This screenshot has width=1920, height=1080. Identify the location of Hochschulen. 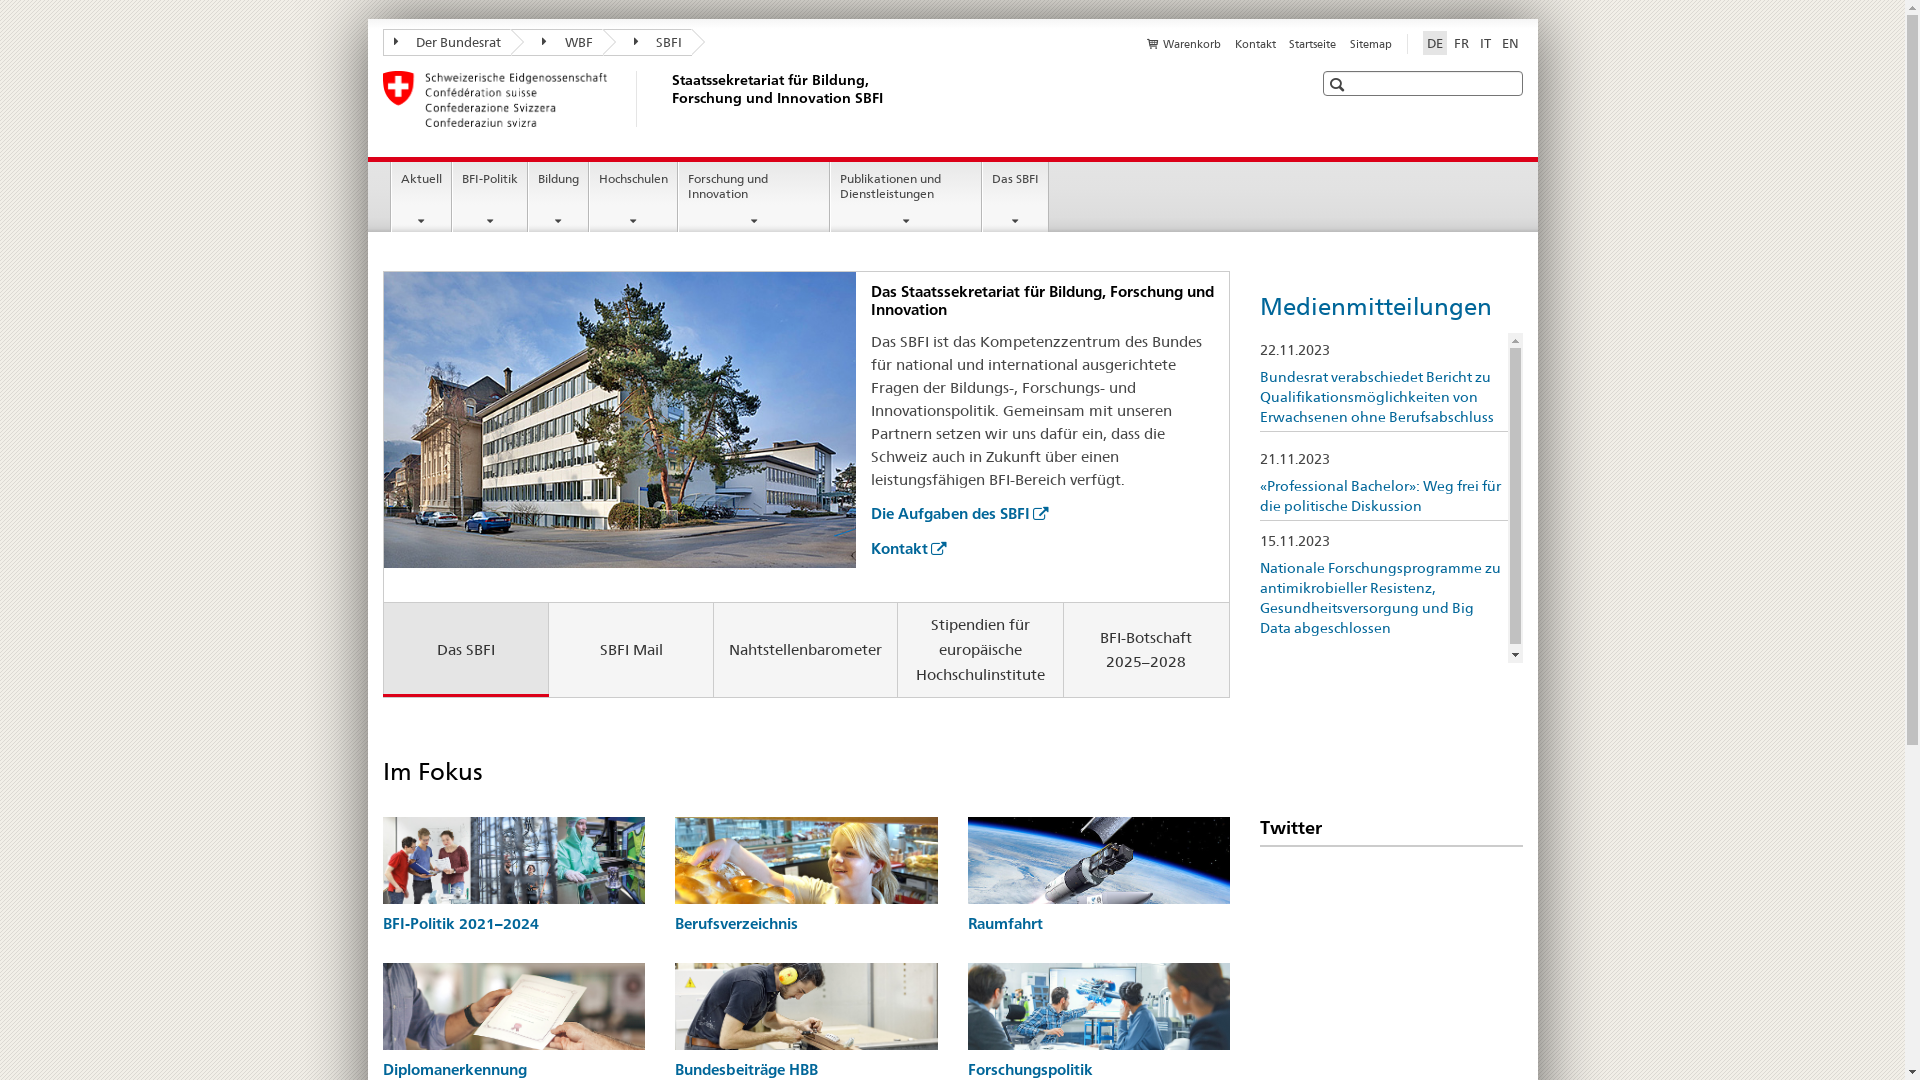
(634, 197).